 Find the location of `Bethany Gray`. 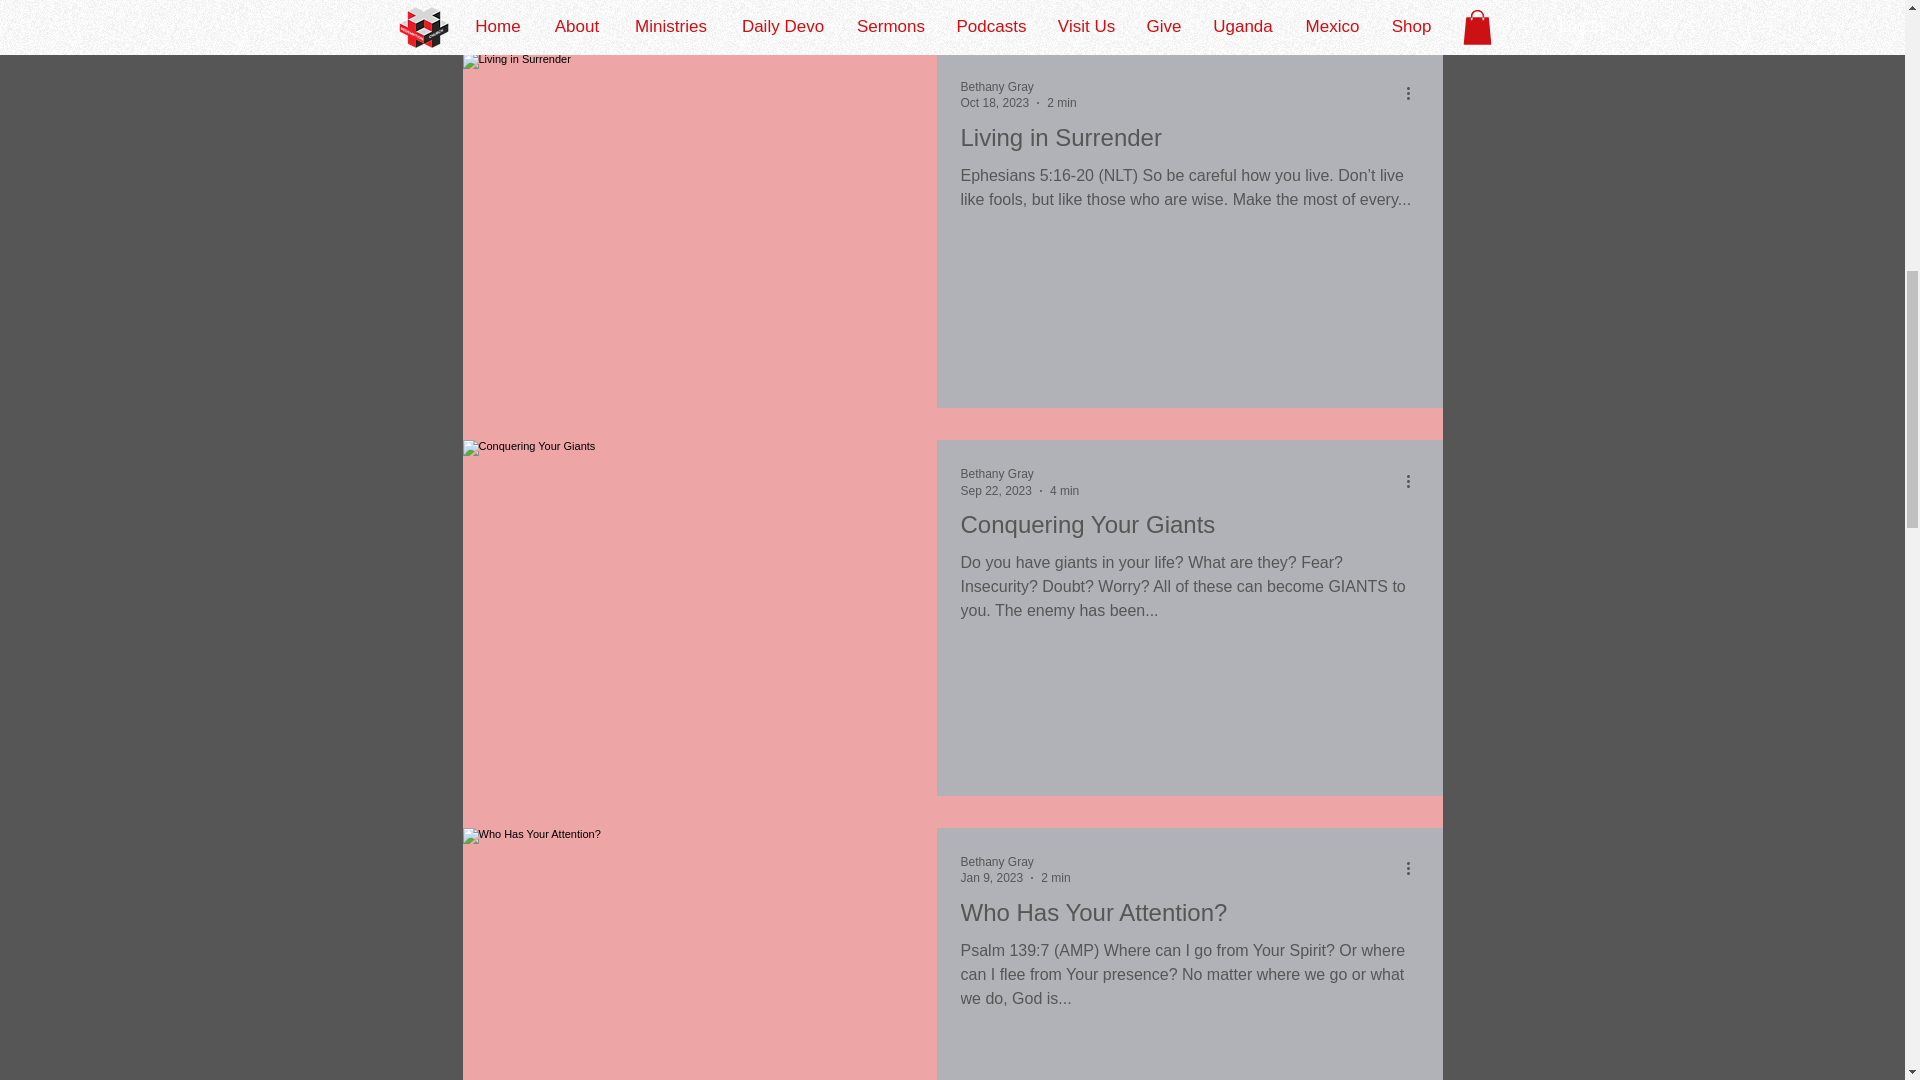

Bethany Gray is located at coordinates (996, 862).